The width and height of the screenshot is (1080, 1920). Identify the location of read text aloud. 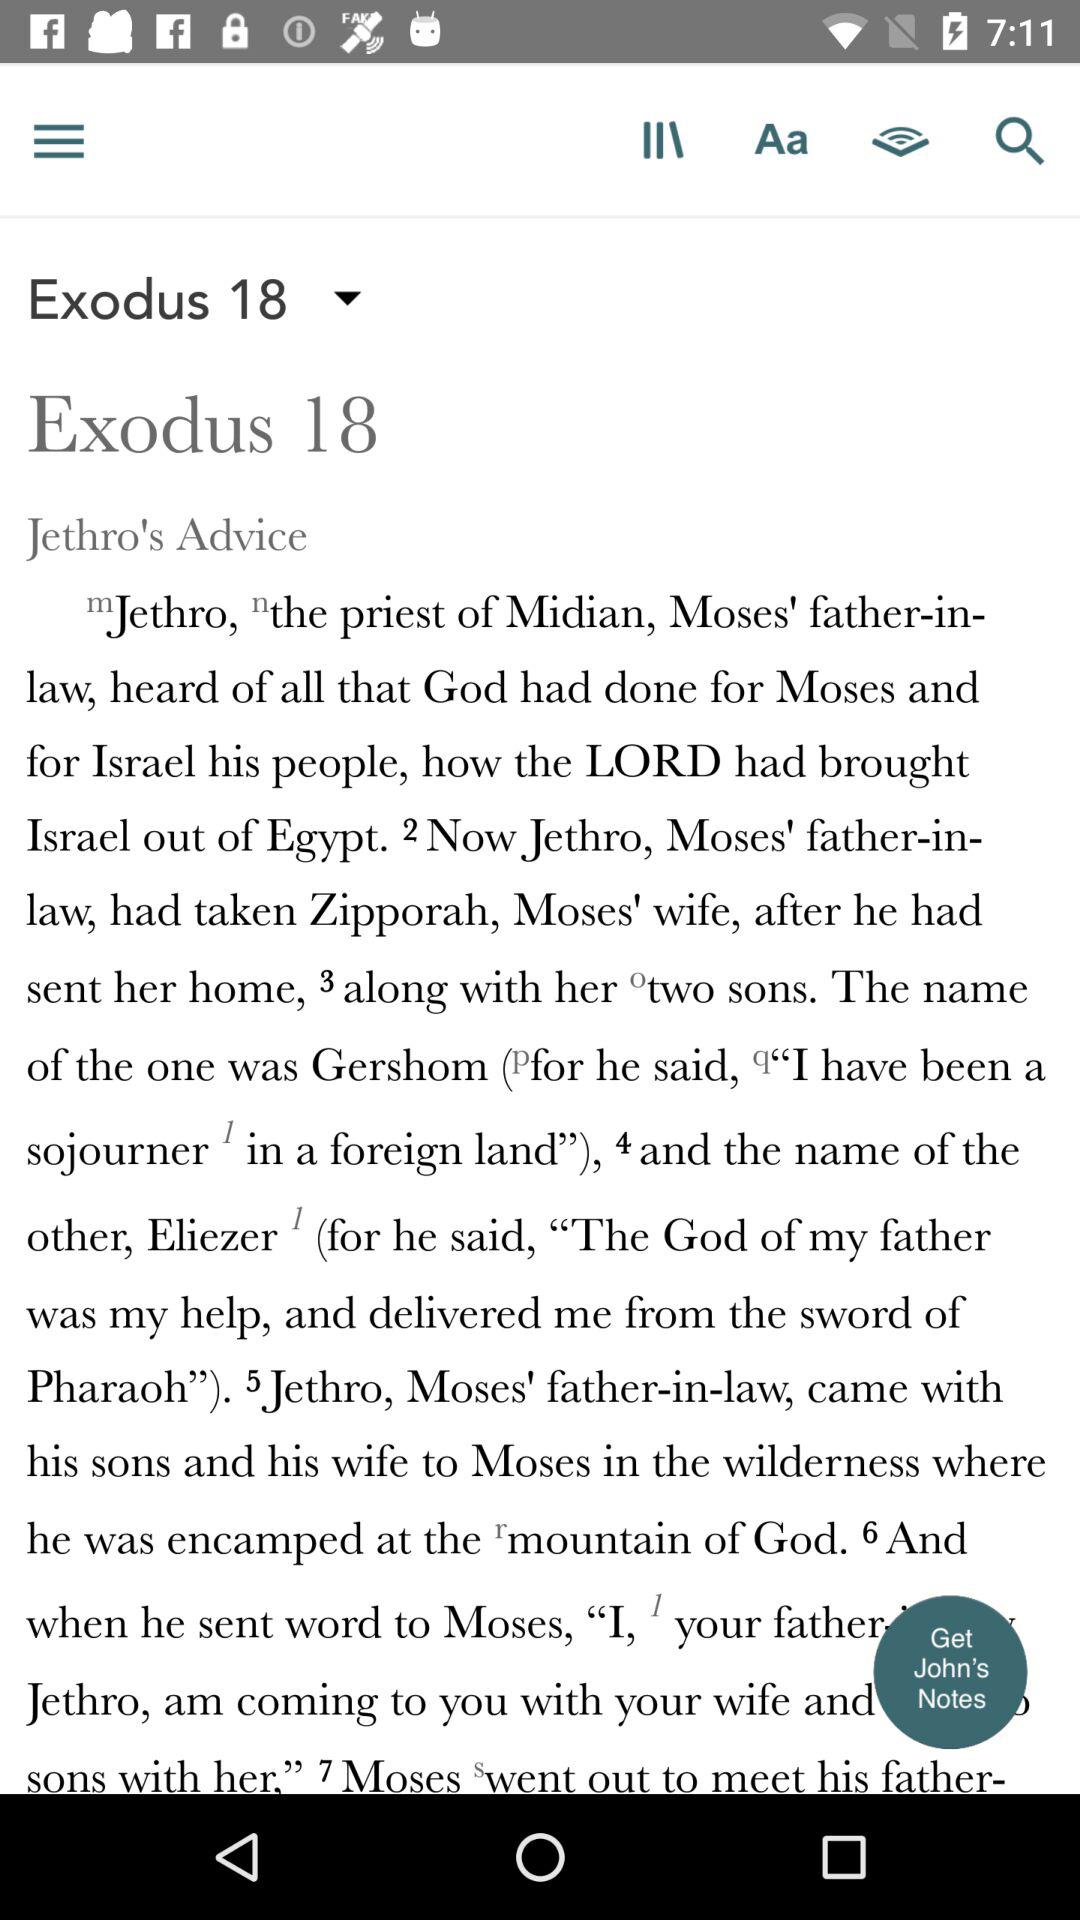
(901, 140).